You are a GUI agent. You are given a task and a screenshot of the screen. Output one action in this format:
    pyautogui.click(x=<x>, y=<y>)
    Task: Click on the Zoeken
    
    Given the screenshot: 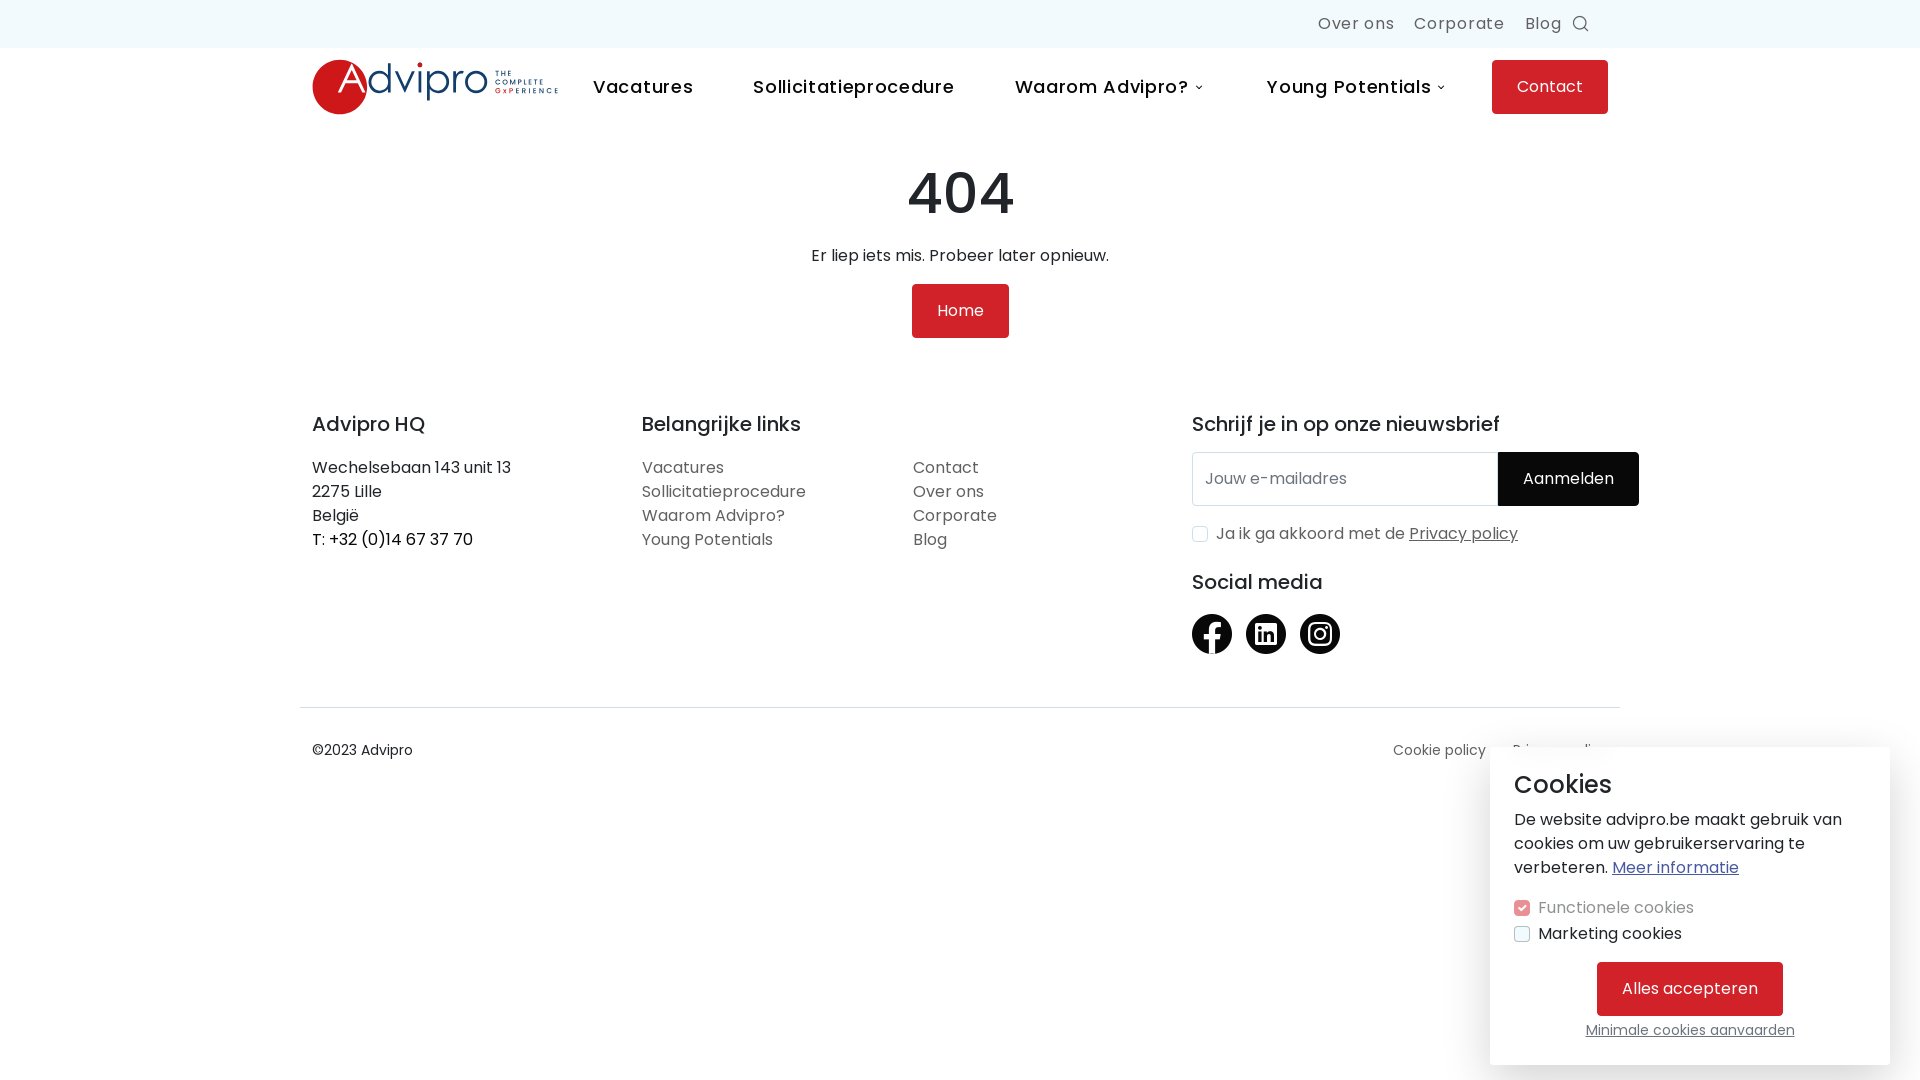 What is the action you would take?
    pyautogui.click(x=1582, y=24)
    